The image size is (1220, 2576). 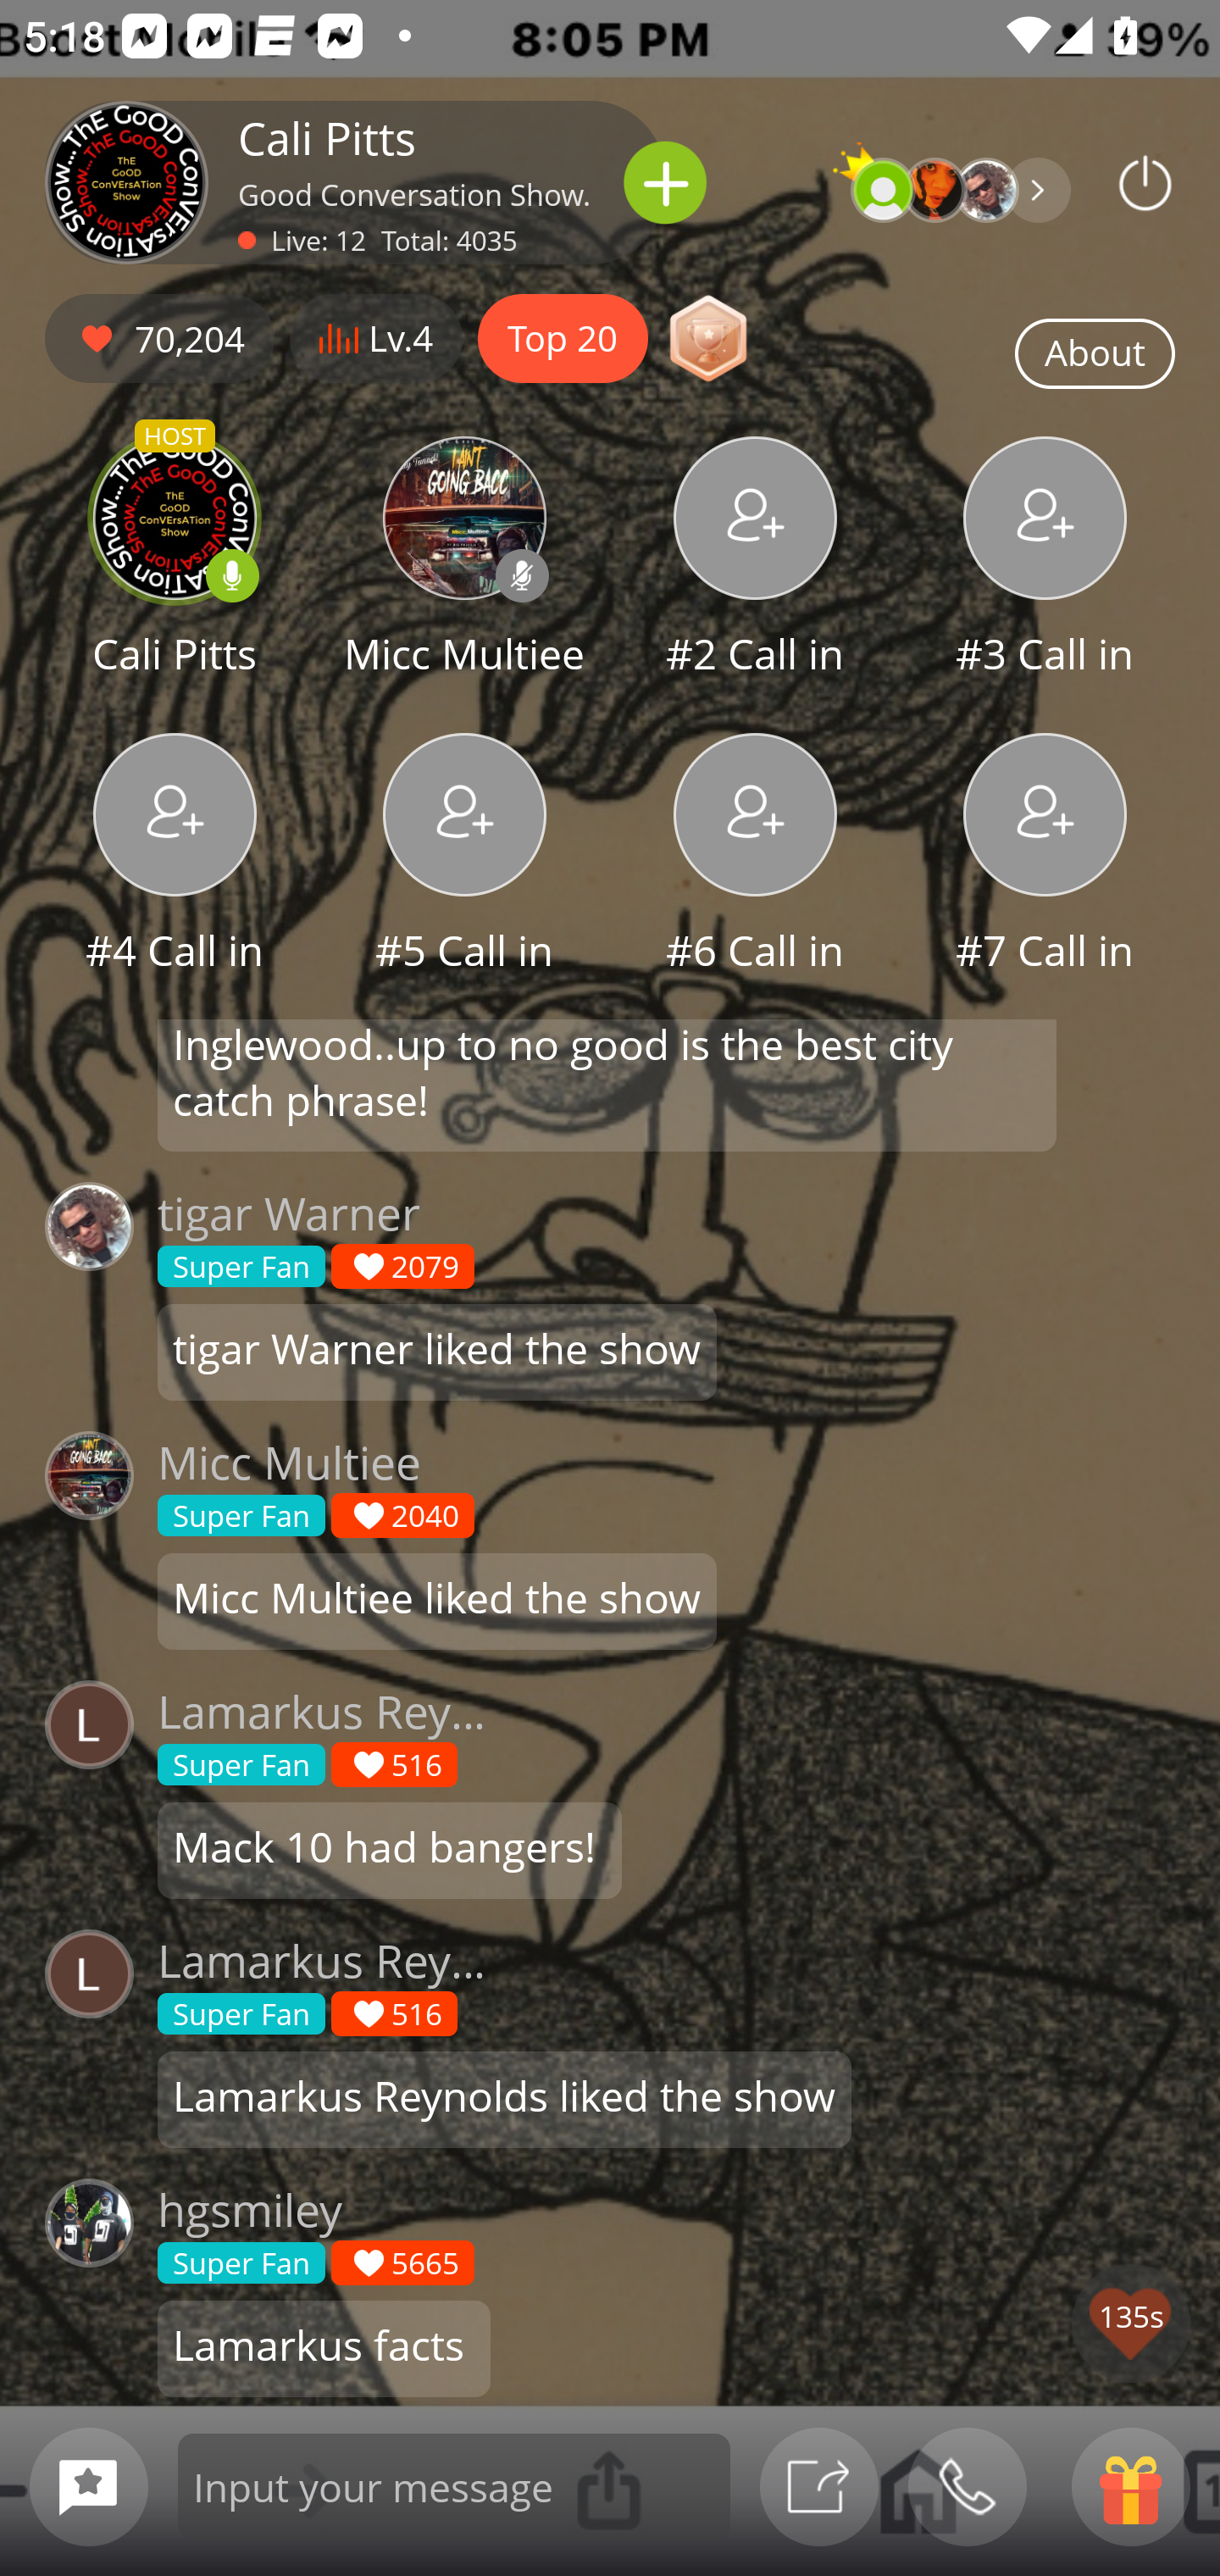 What do you see at coordinates (464, 560) in the screenshot?
I see `Micc Multiee` at bounding box center [464, 560].